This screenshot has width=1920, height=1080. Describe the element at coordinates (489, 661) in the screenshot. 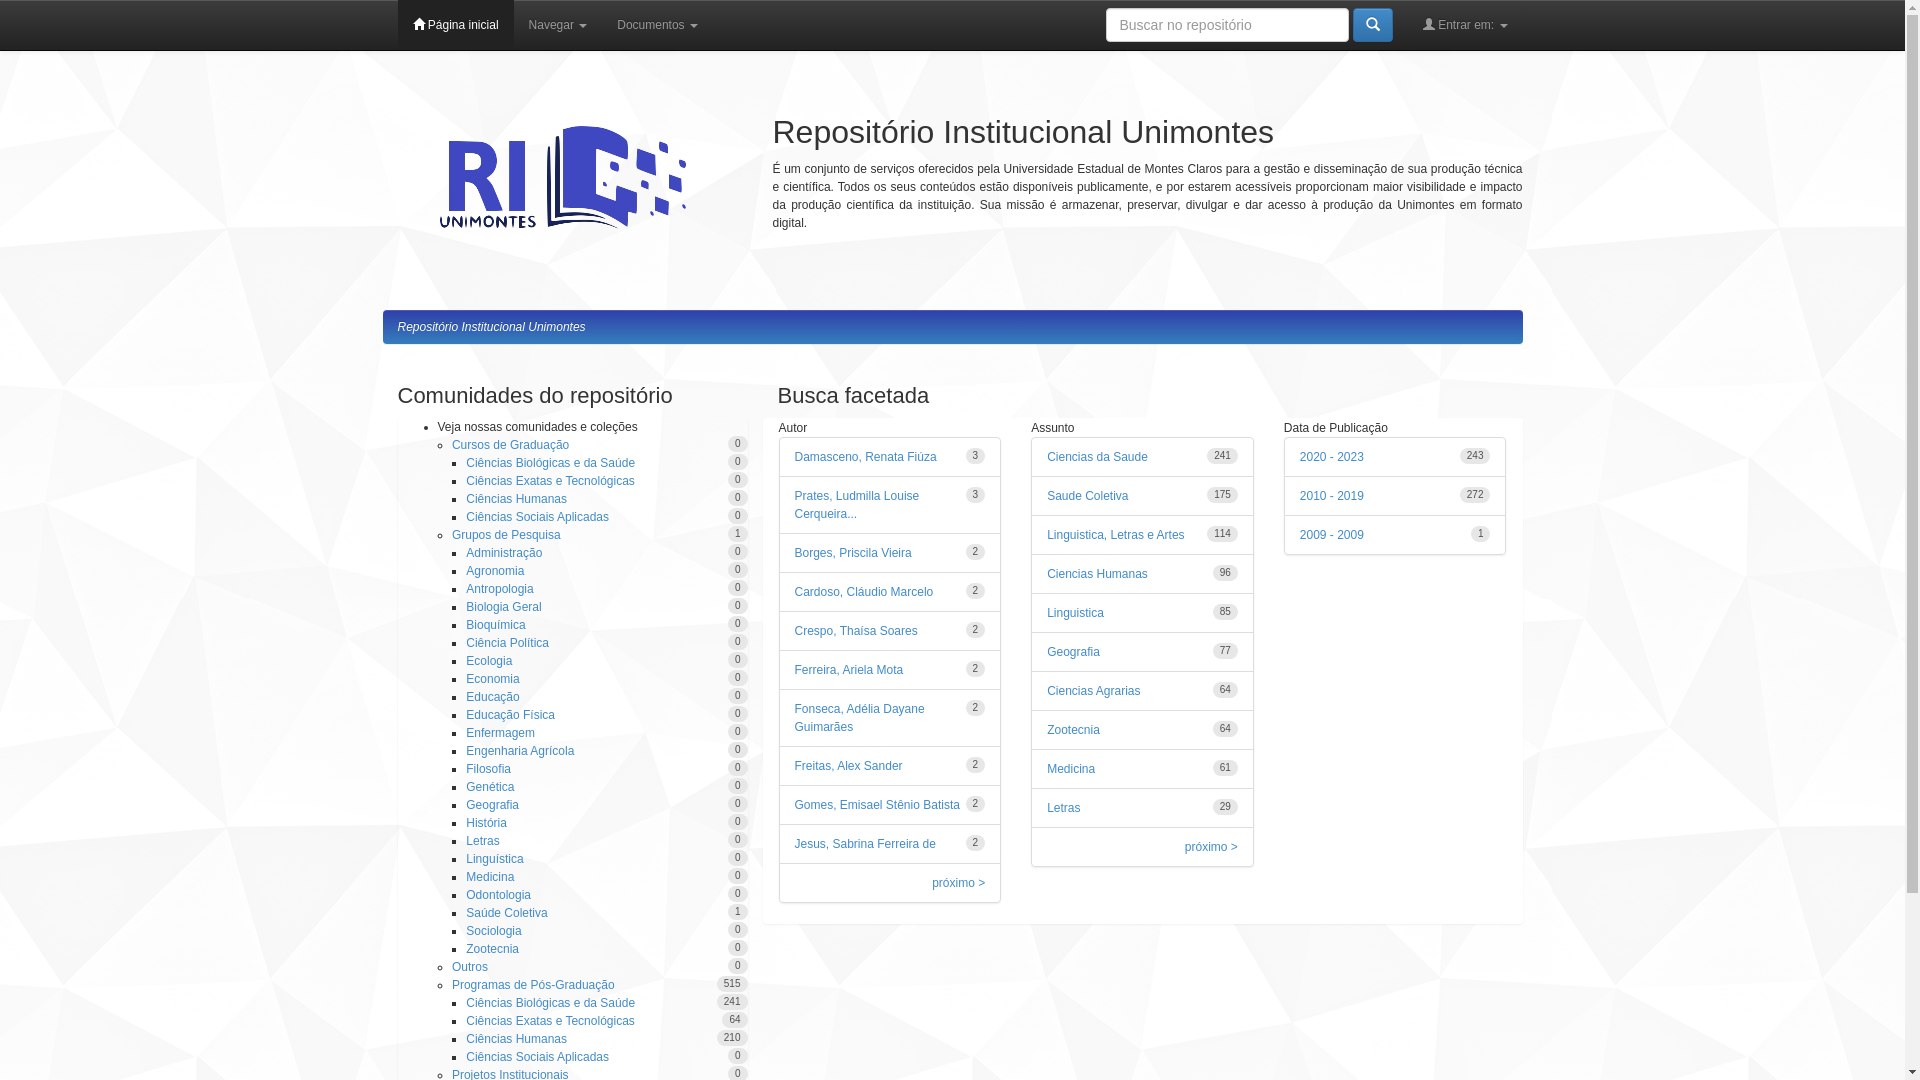

I see `Ecologia` at that location.